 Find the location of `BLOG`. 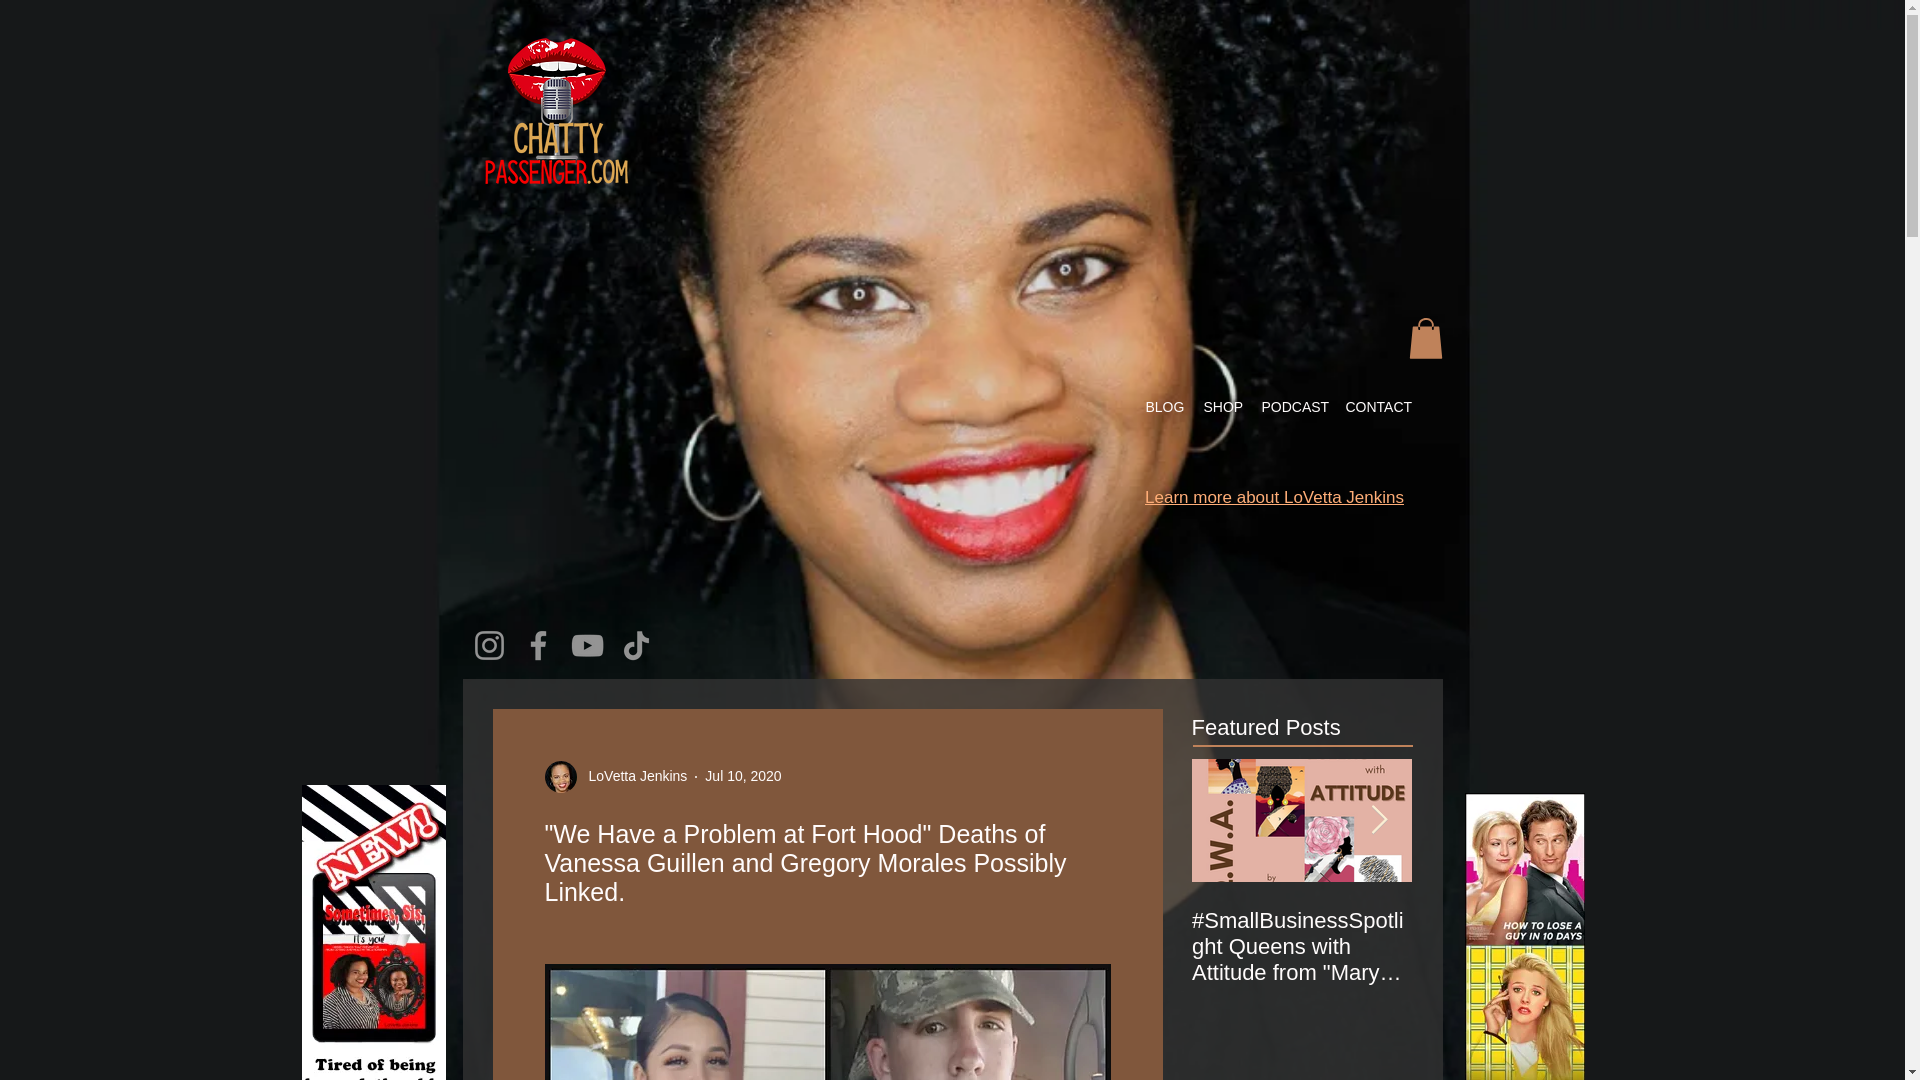

BLOG is located at coordinates (1164, 408).